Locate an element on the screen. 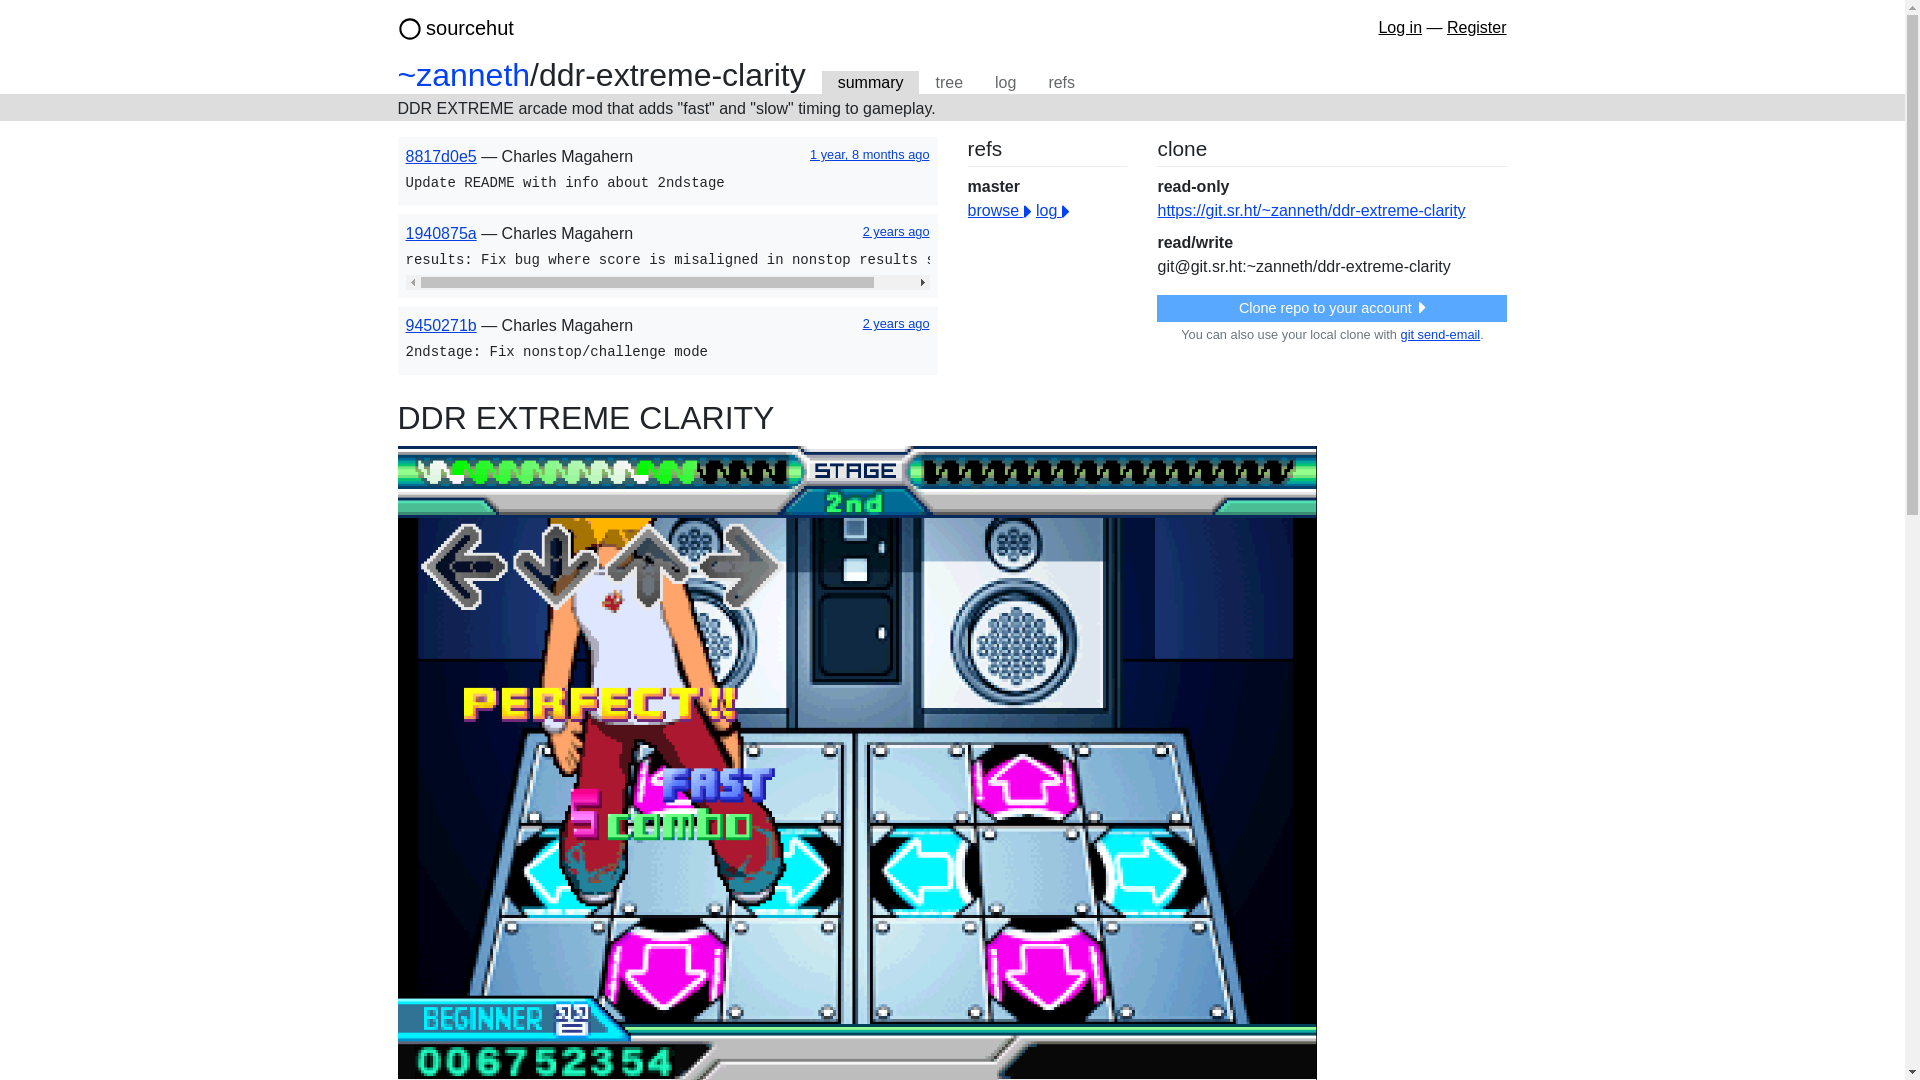 This screenshot has width=1920, height=1080. 1940875a is located at coordinates (440, 232).